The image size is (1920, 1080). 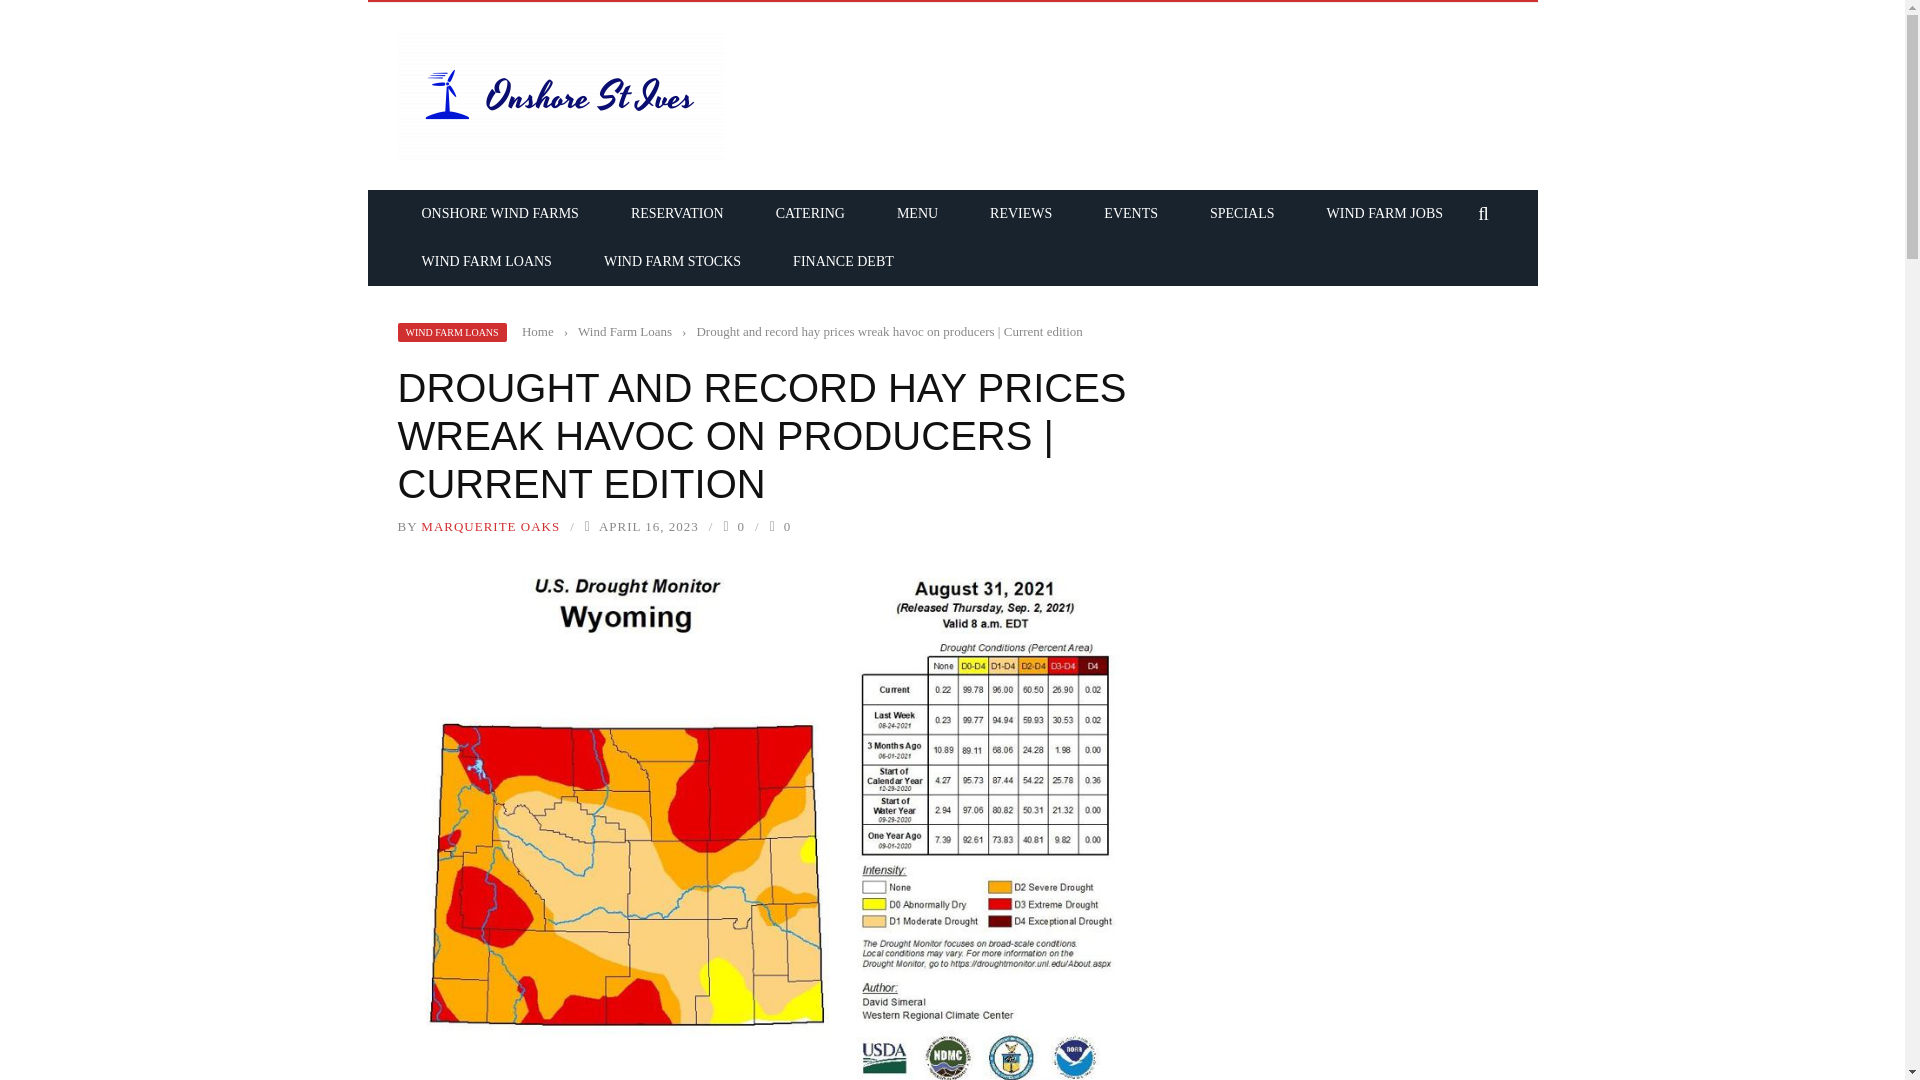 I want to click on EVENTS, so click(x=1130, y=214).